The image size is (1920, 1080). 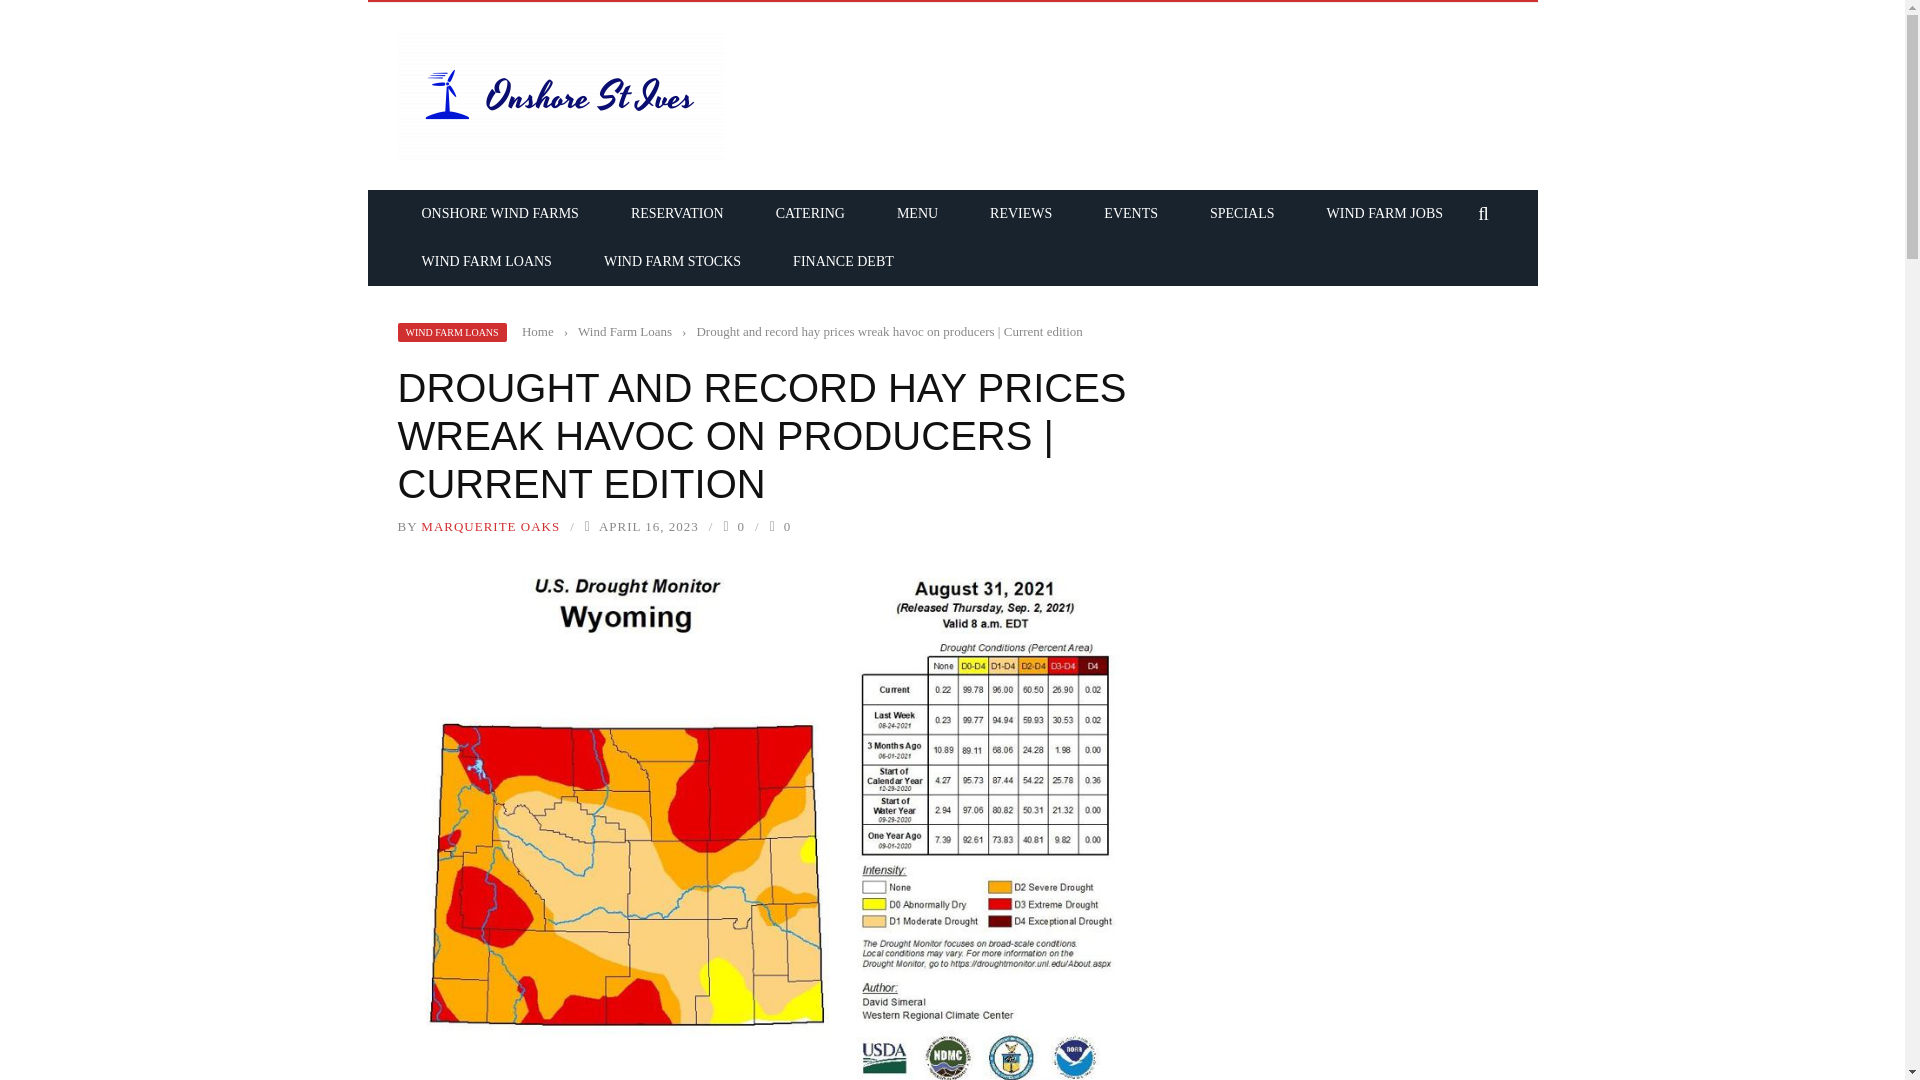 I want to click on EVENTS, so click(x=1130, y=214).